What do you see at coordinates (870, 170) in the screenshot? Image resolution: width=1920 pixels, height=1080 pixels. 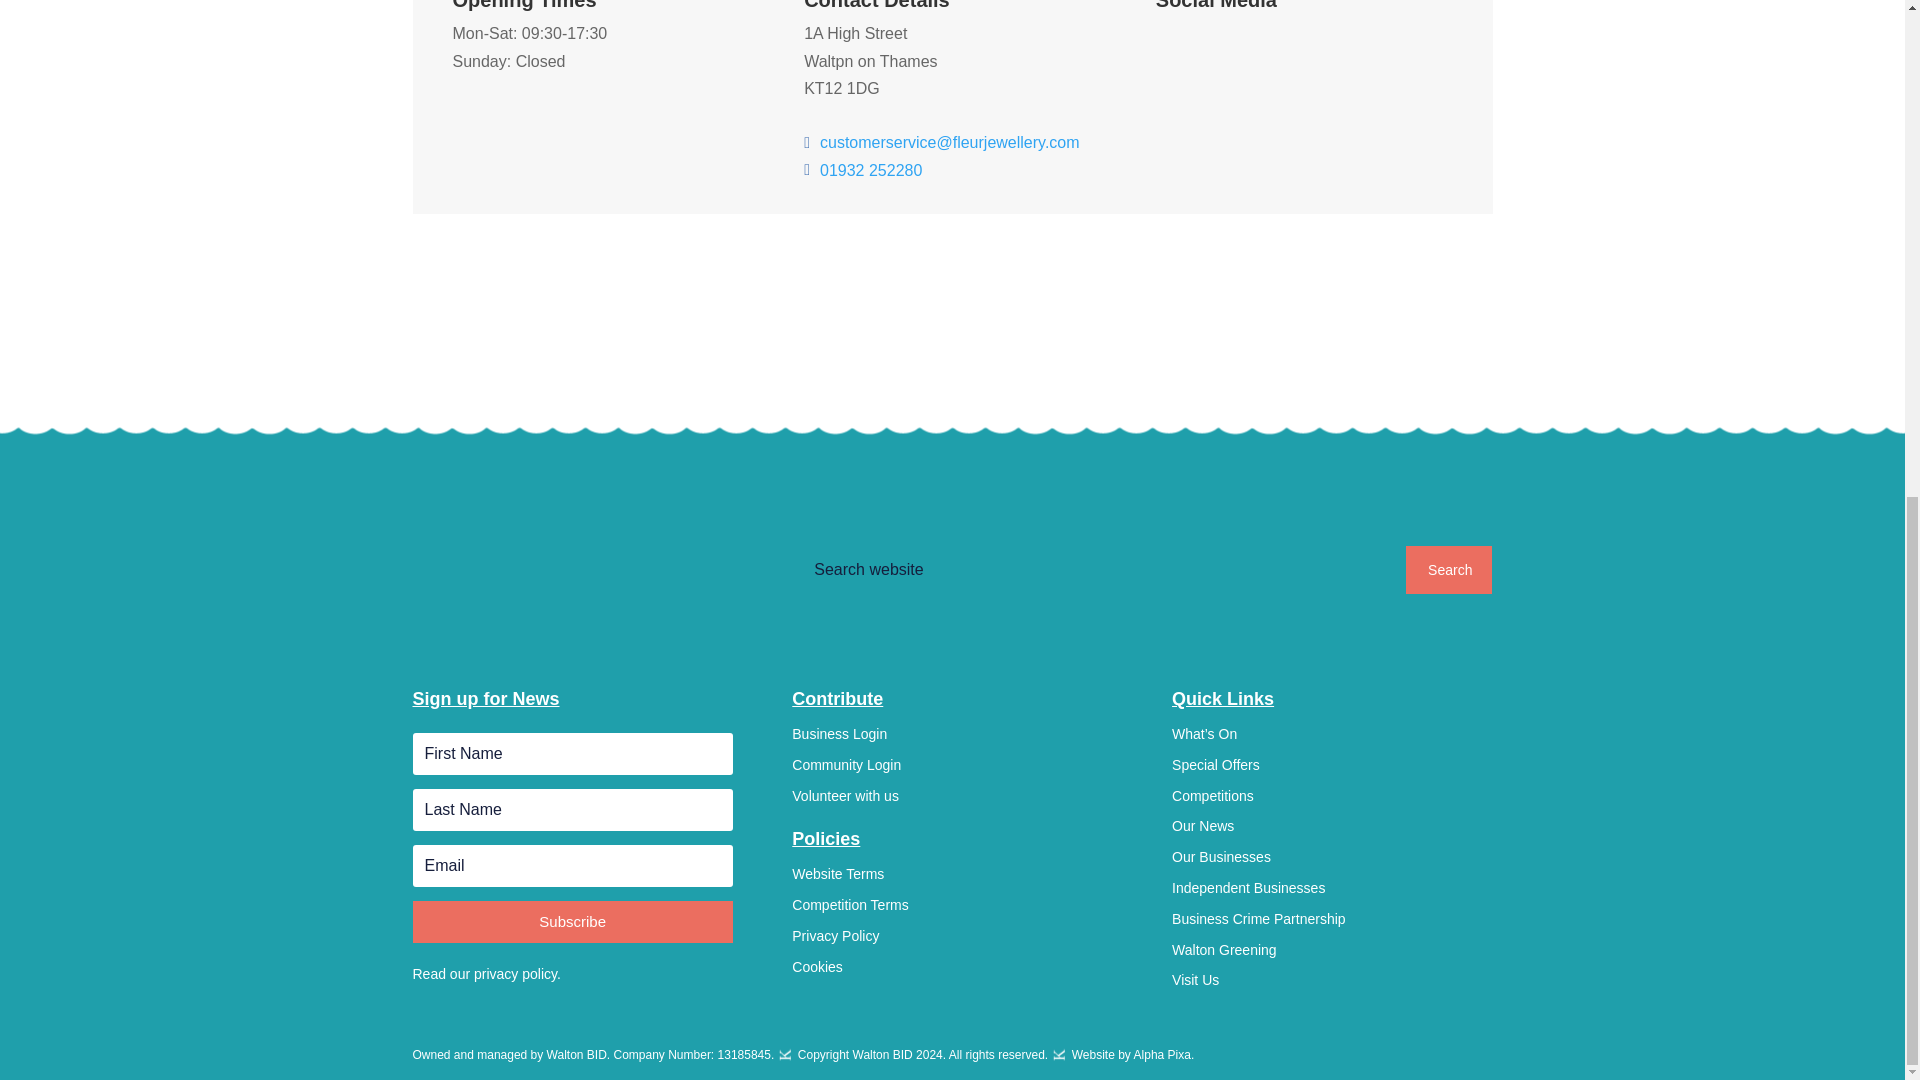 I see `01932 252280` at bounding box center [870, 170].